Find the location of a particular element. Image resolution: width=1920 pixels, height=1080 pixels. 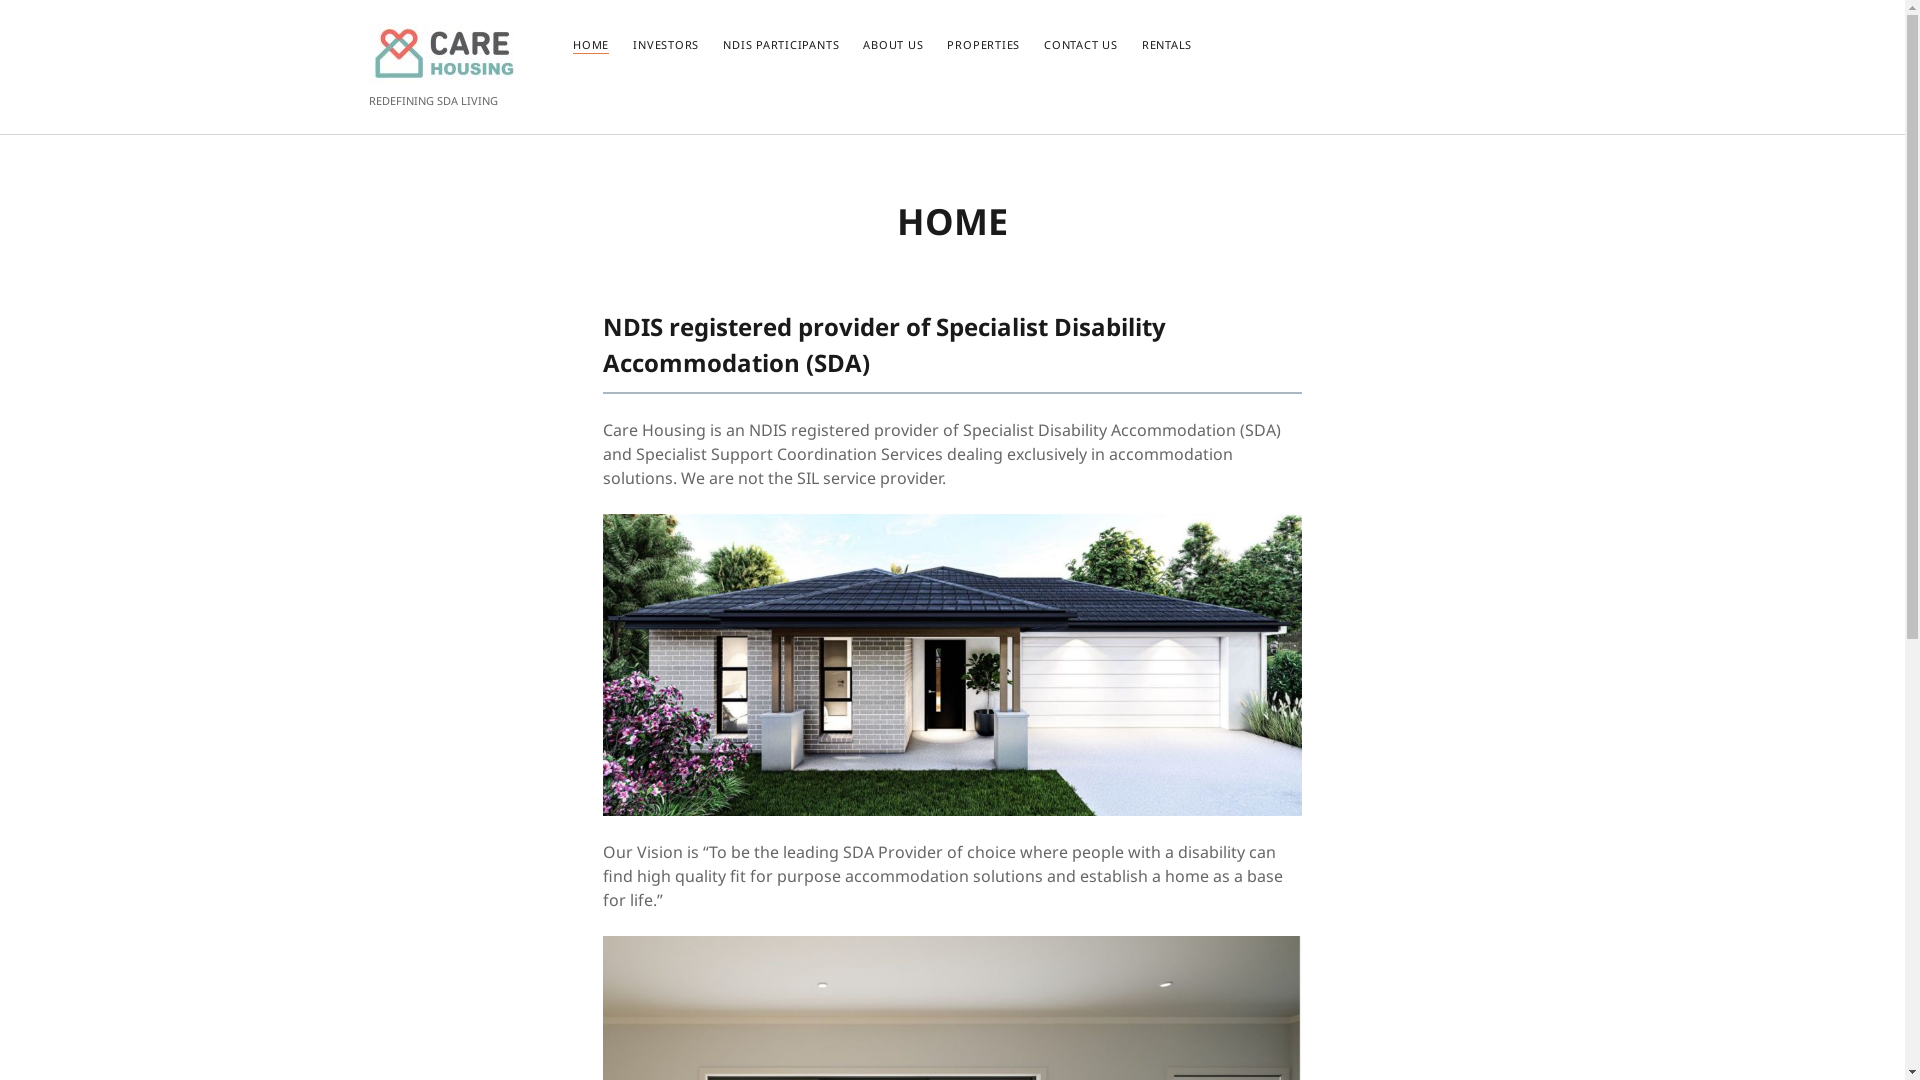

NDIS Specialist Disability Accommodation ( SDA) Provider is located at coordinates (445, 74).